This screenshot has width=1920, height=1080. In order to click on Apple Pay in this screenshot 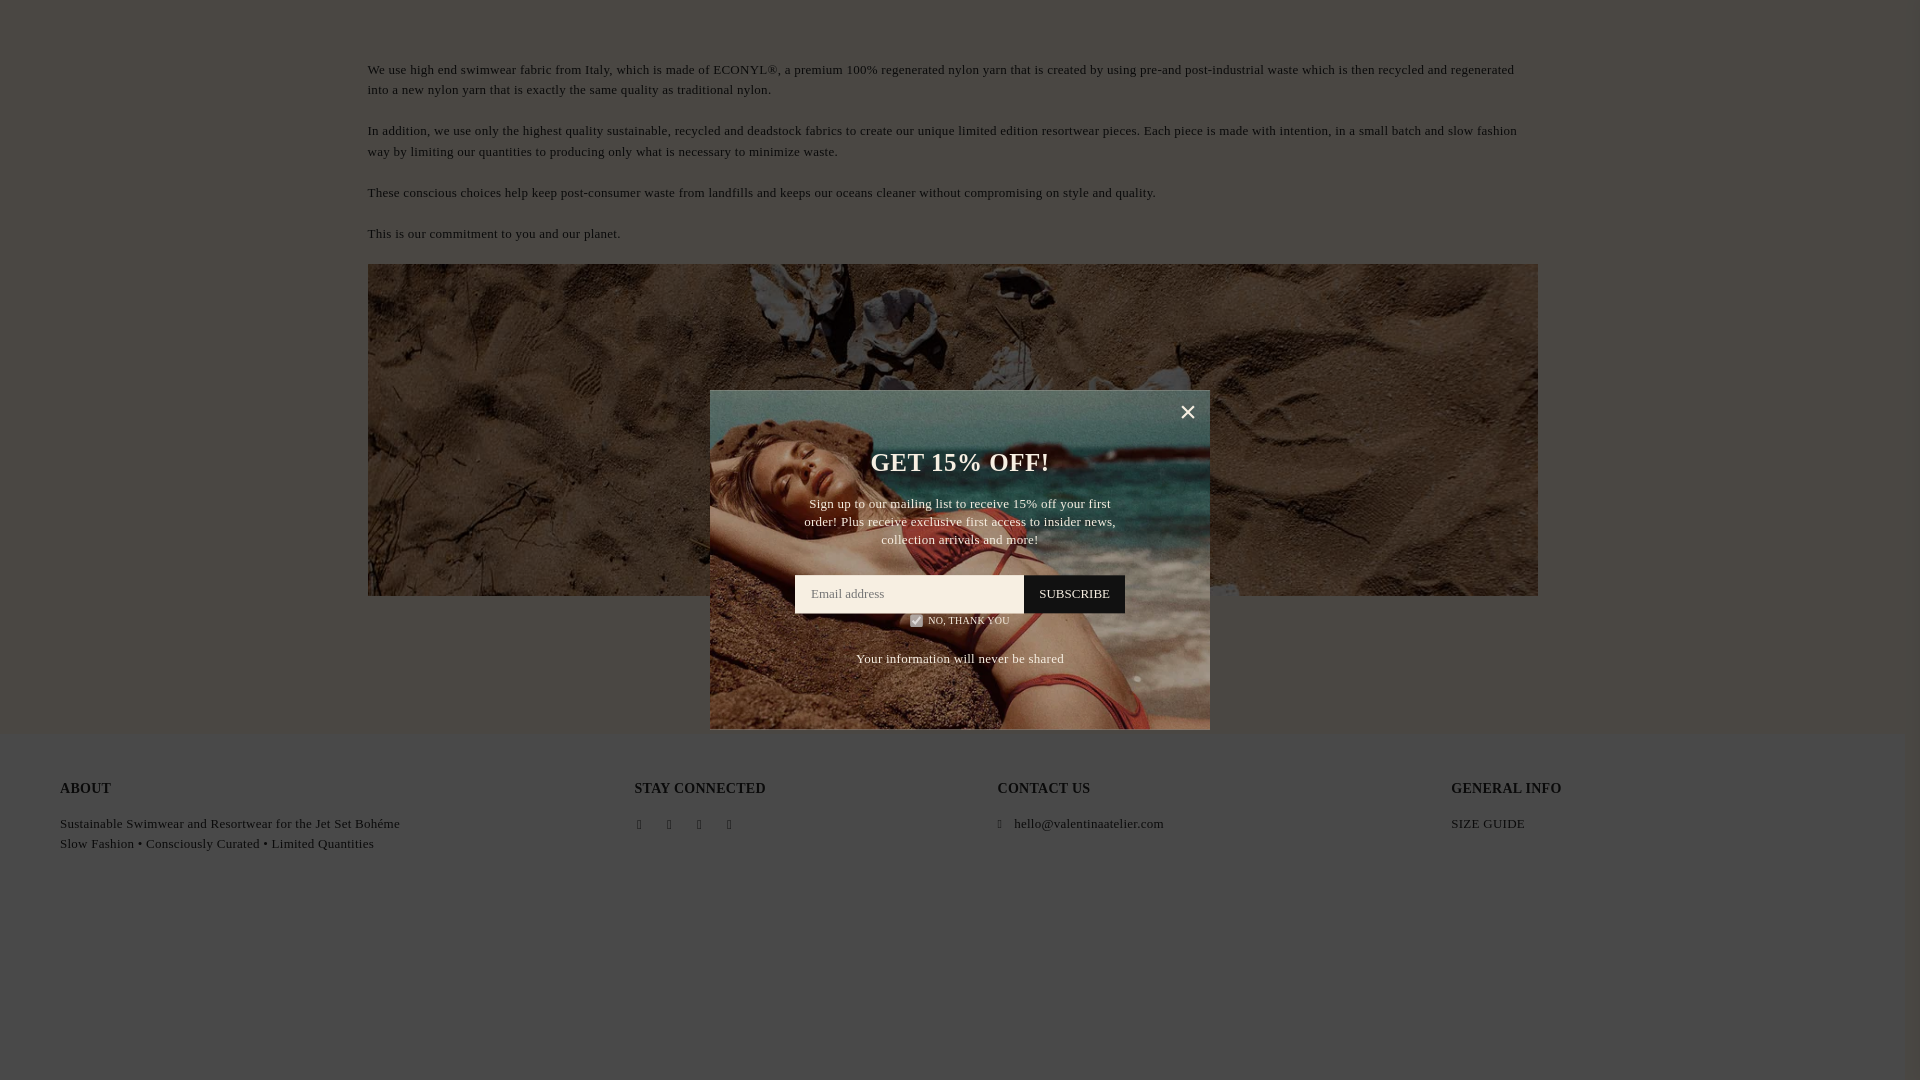, I will do `click(1496, 1052)`.